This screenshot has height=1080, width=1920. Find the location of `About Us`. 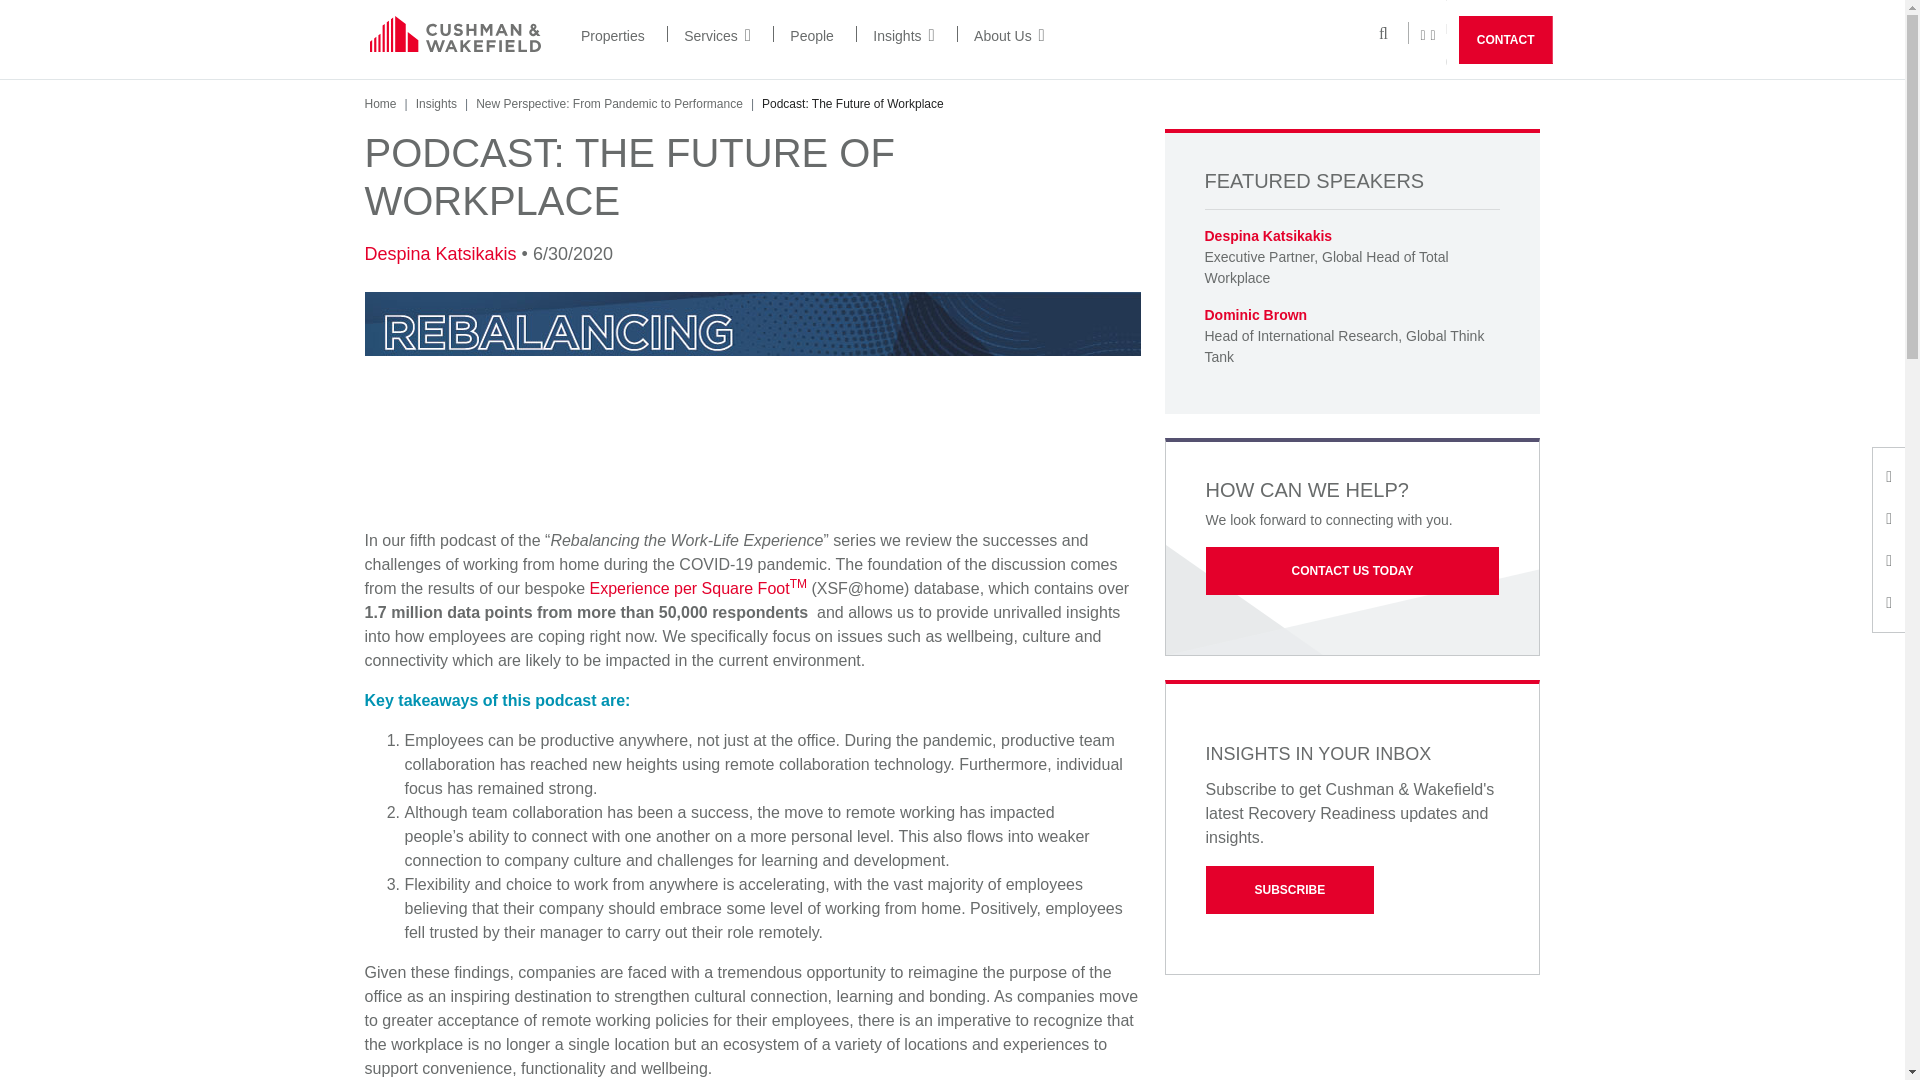

About Us is located at coordinates (1008, 36).